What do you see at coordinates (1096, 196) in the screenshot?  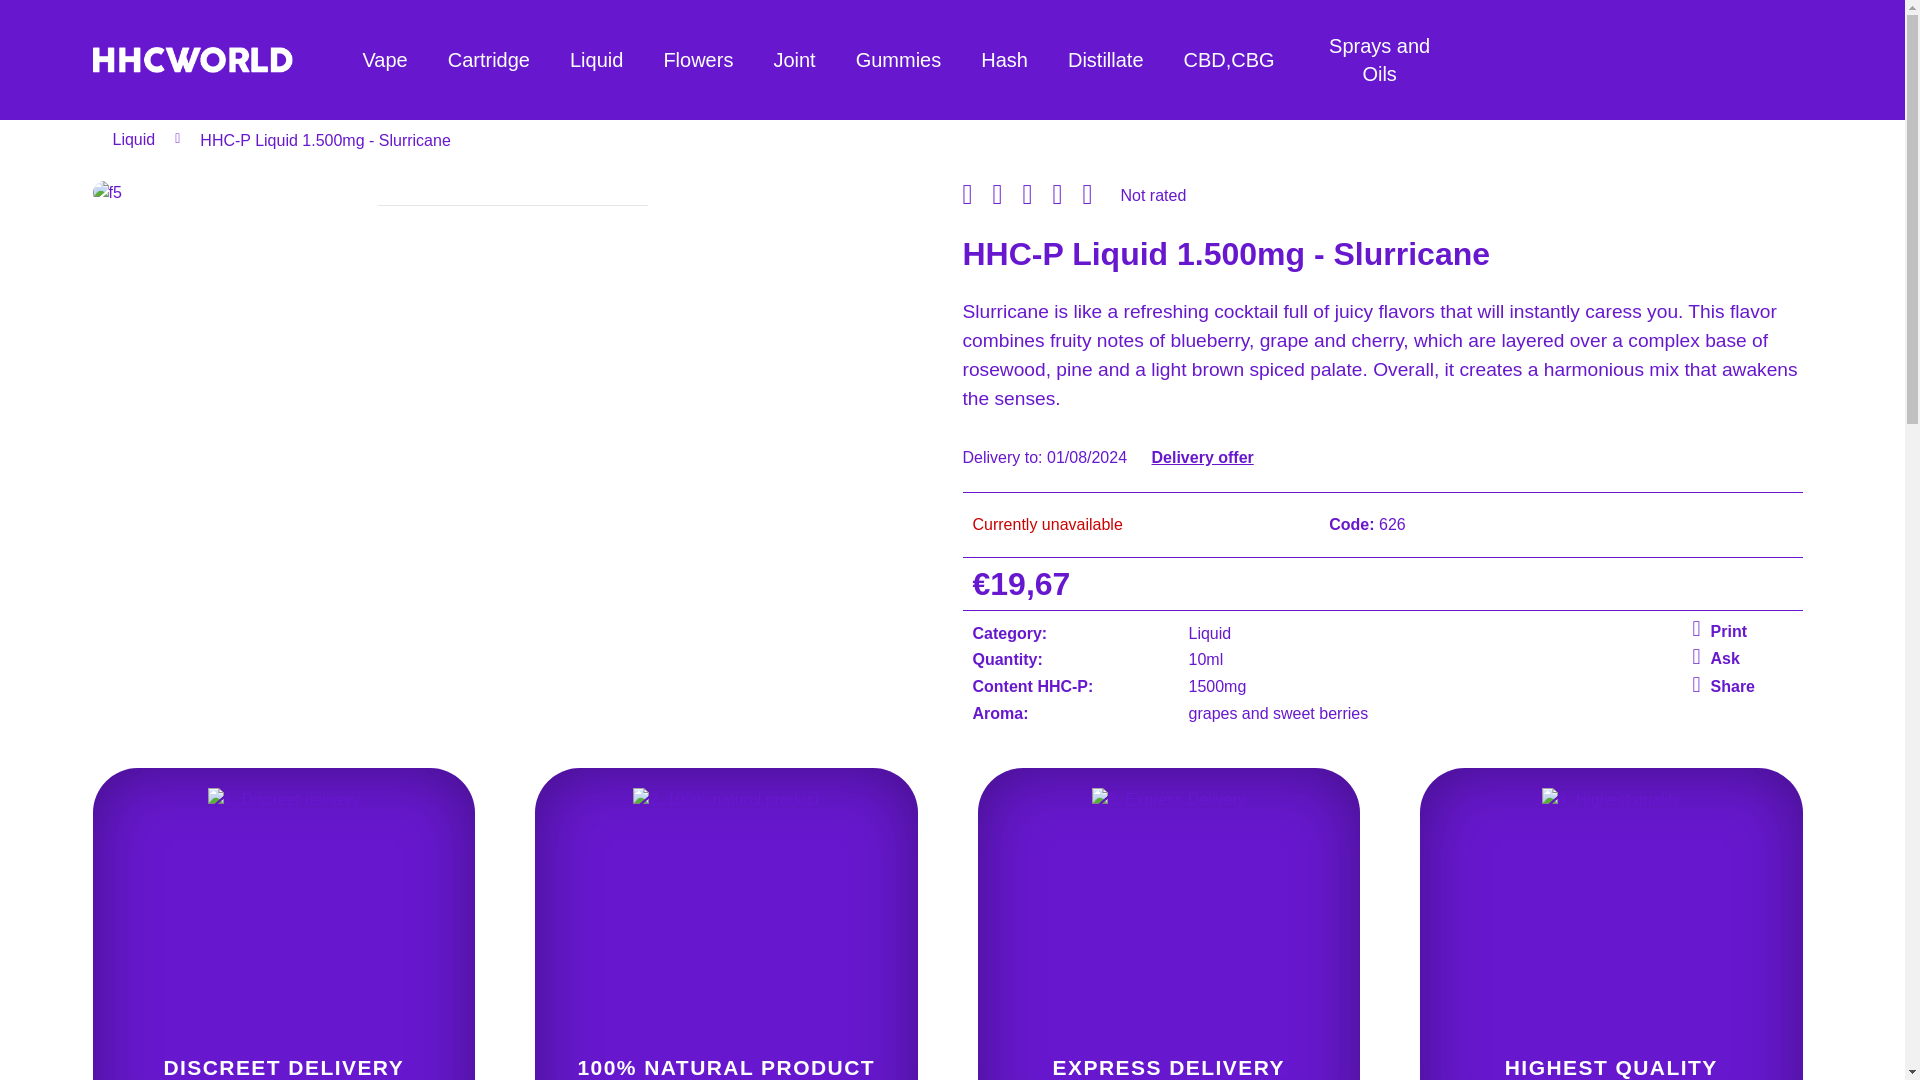 I see `Flowers` at bounding box center [1096, 196].